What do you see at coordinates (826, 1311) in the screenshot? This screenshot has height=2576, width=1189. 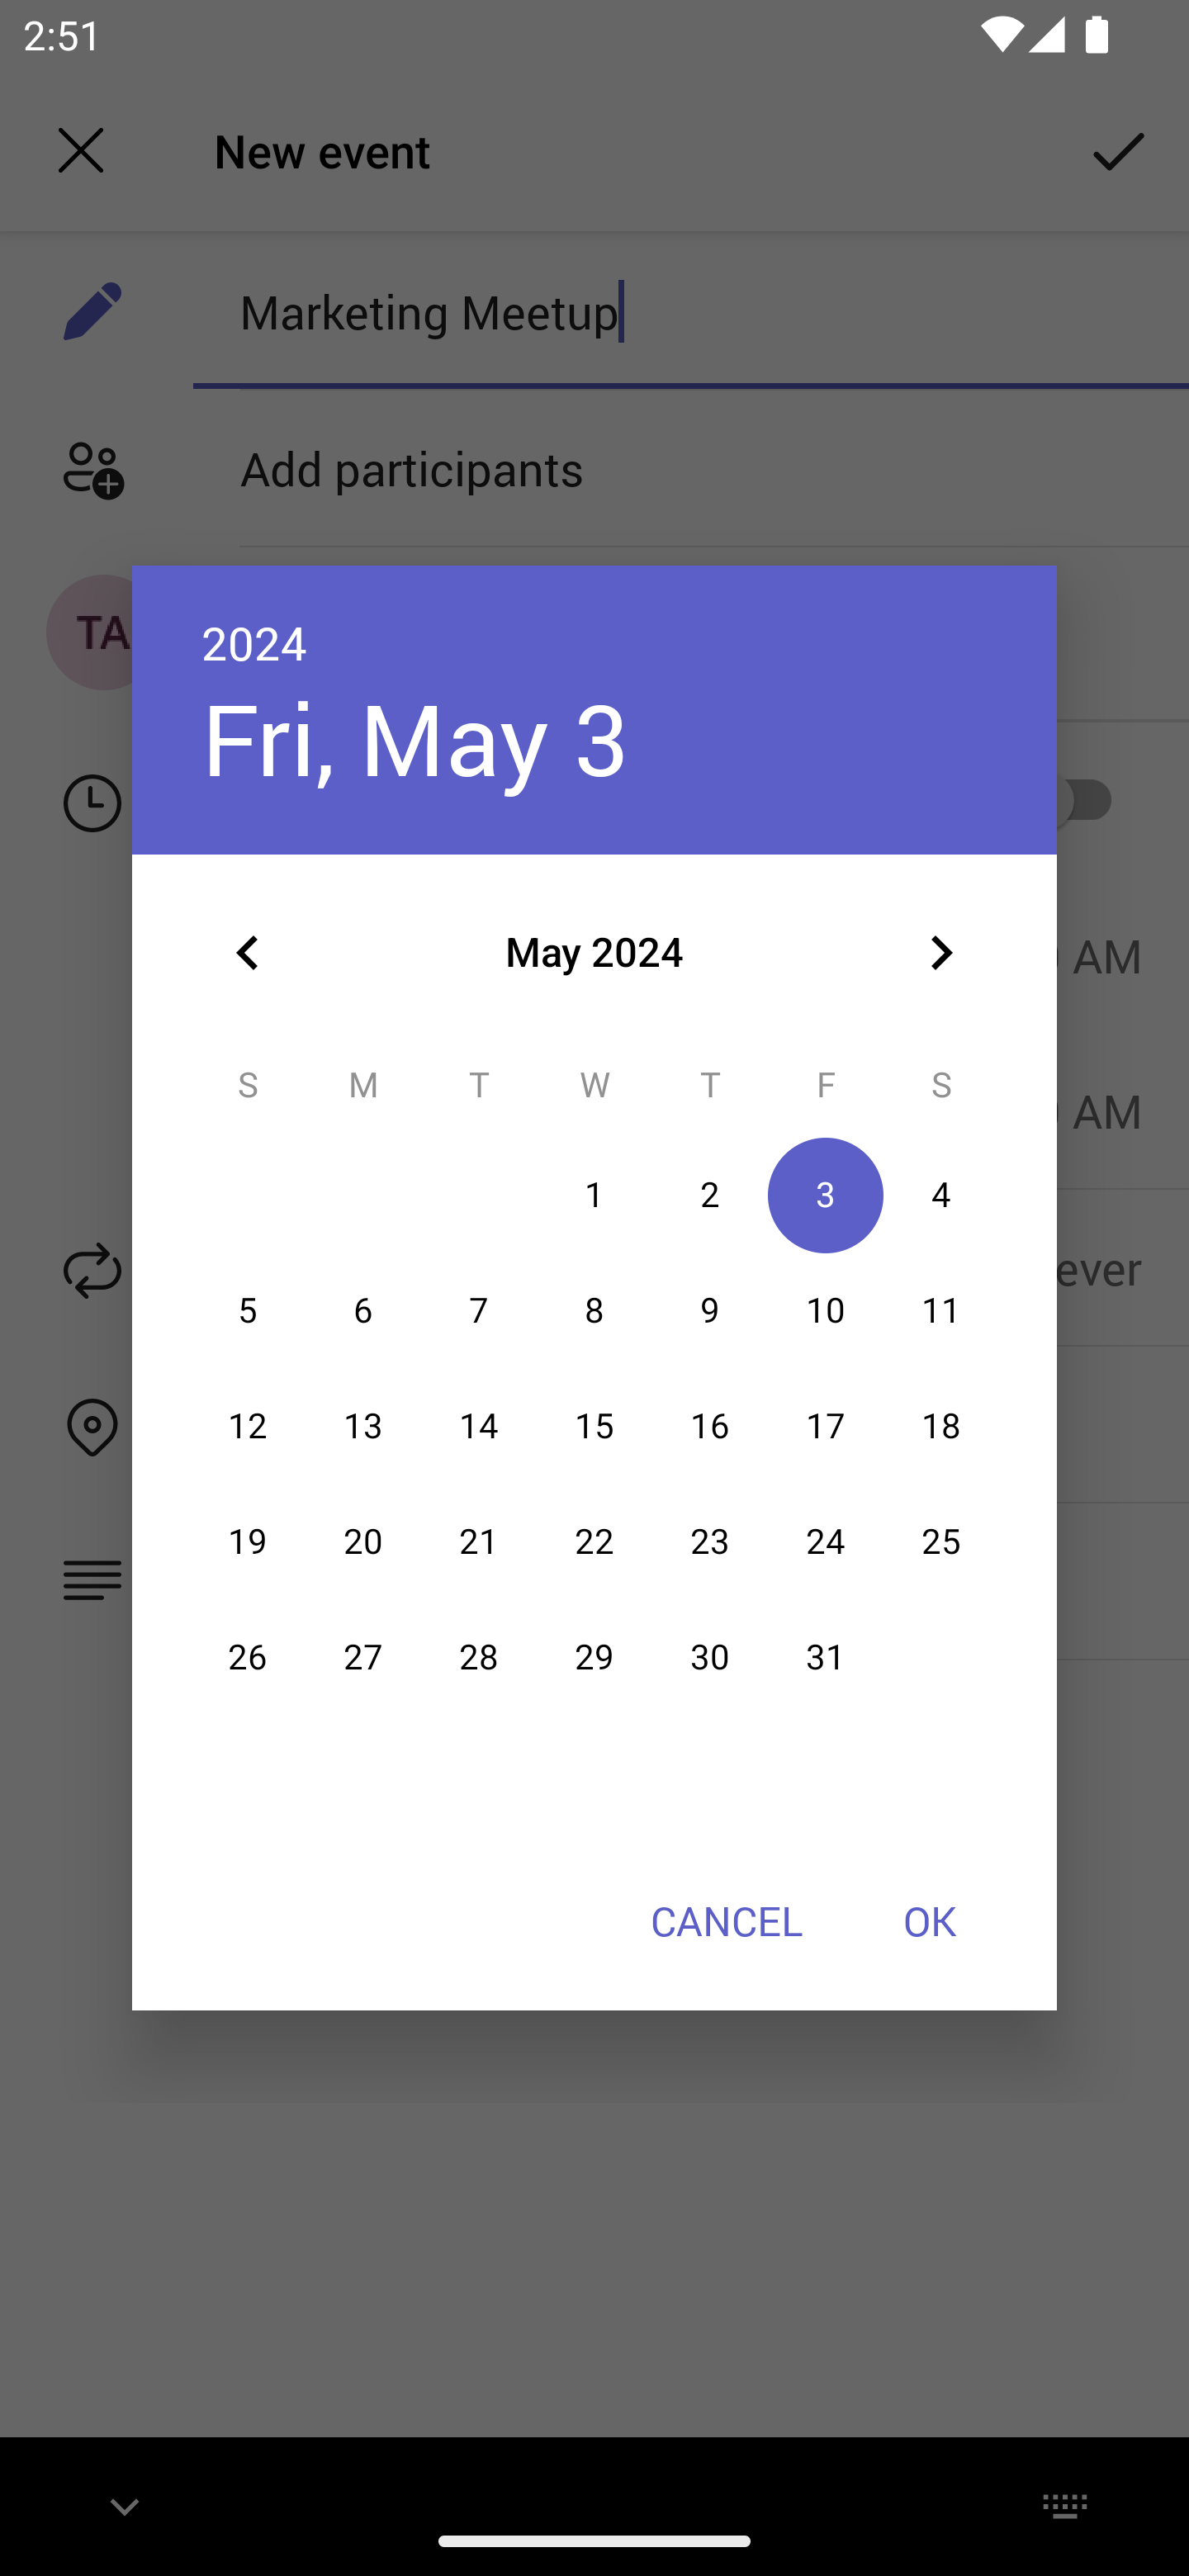 I see `10 10 May 2024` at bounding box center [826, 1311].